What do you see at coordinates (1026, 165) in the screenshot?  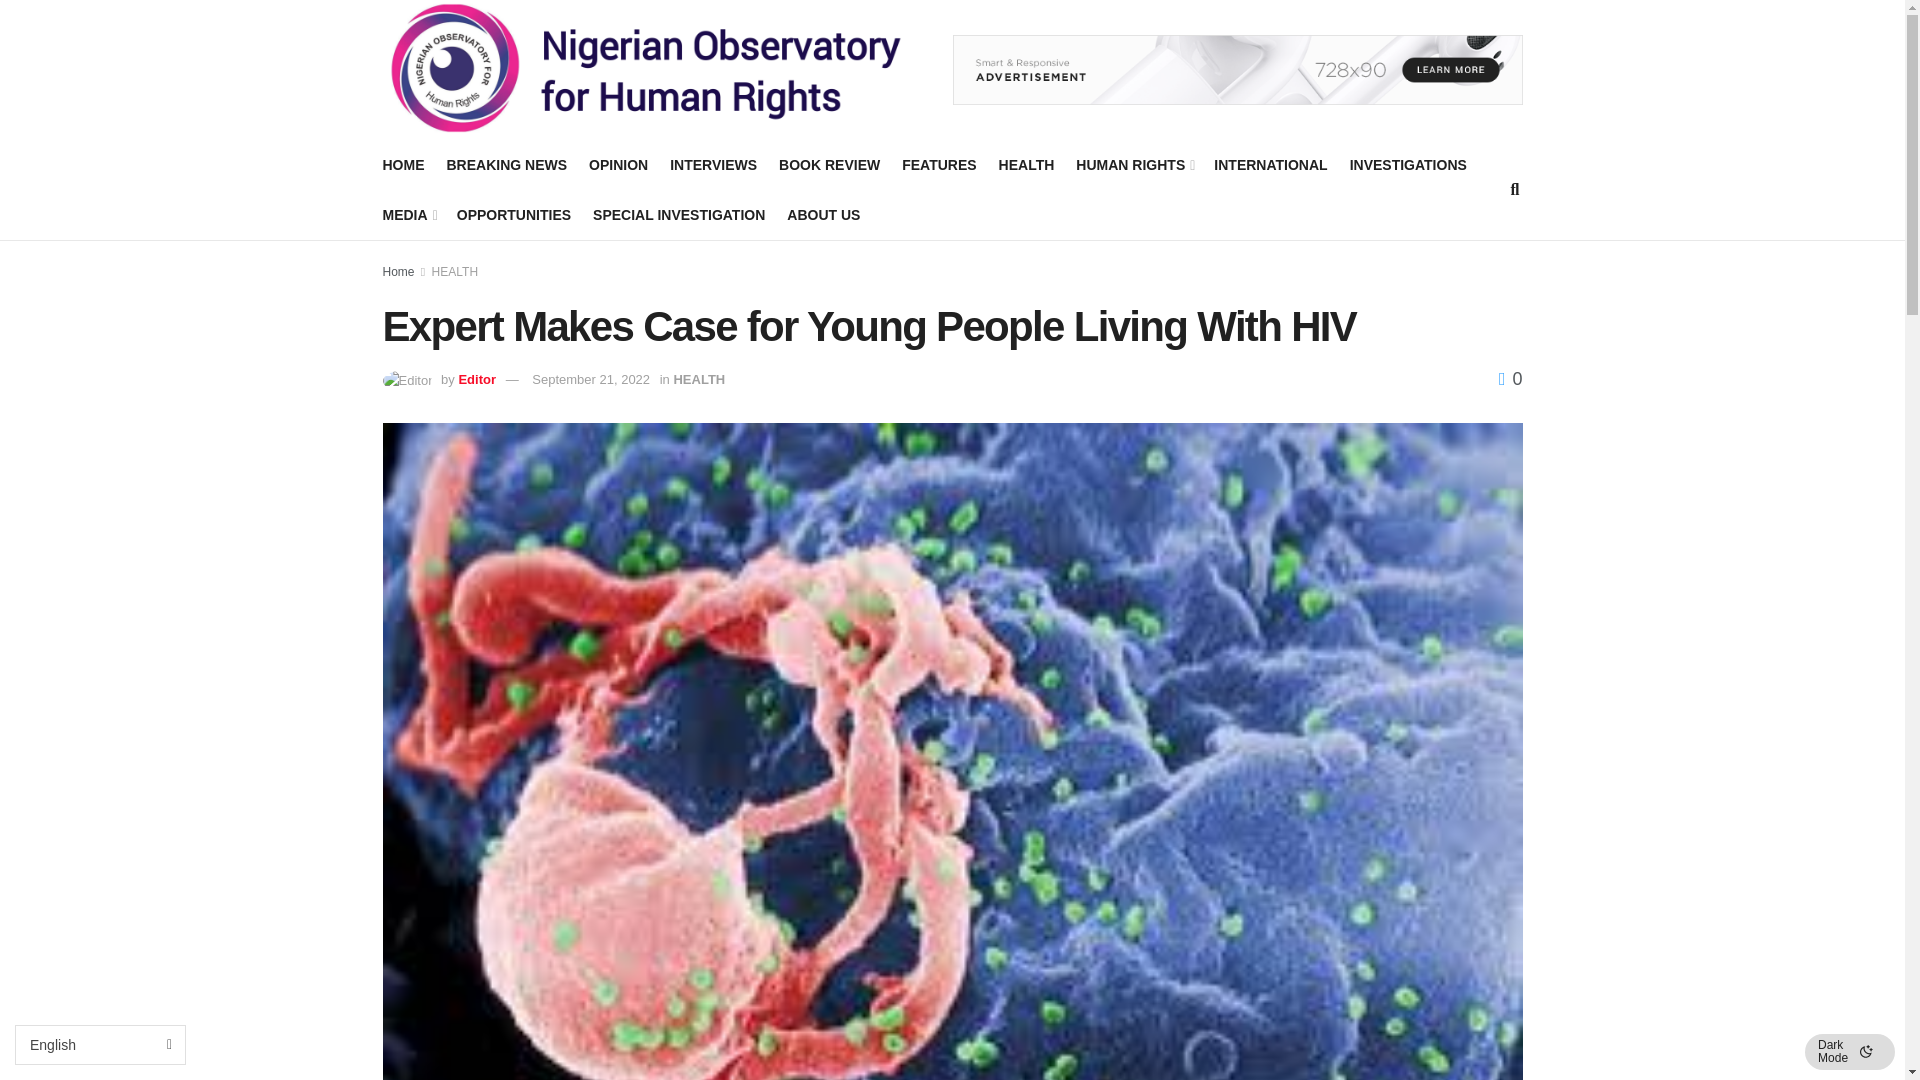 I see `HEALTH` at bounding box center [1026, 165].